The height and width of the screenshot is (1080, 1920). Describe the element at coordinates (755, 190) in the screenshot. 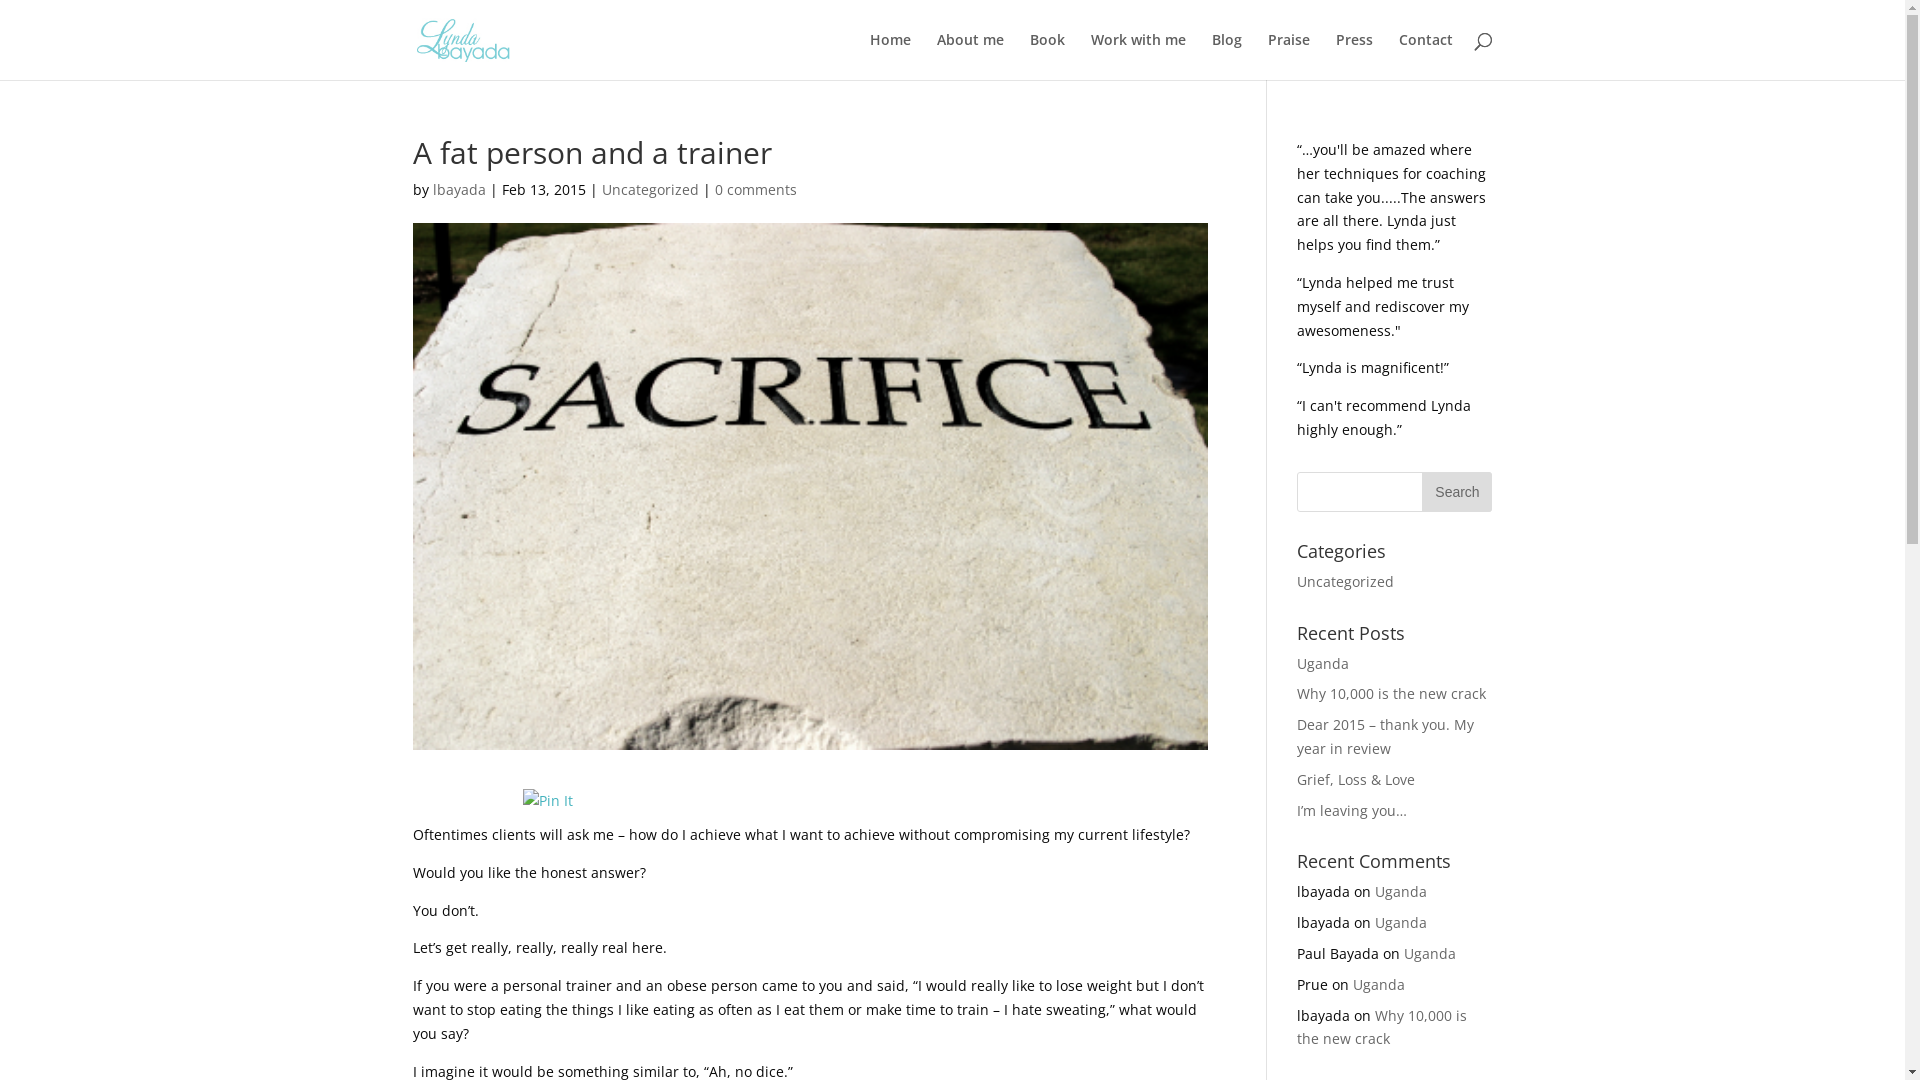

I see `0 comments` at that location.